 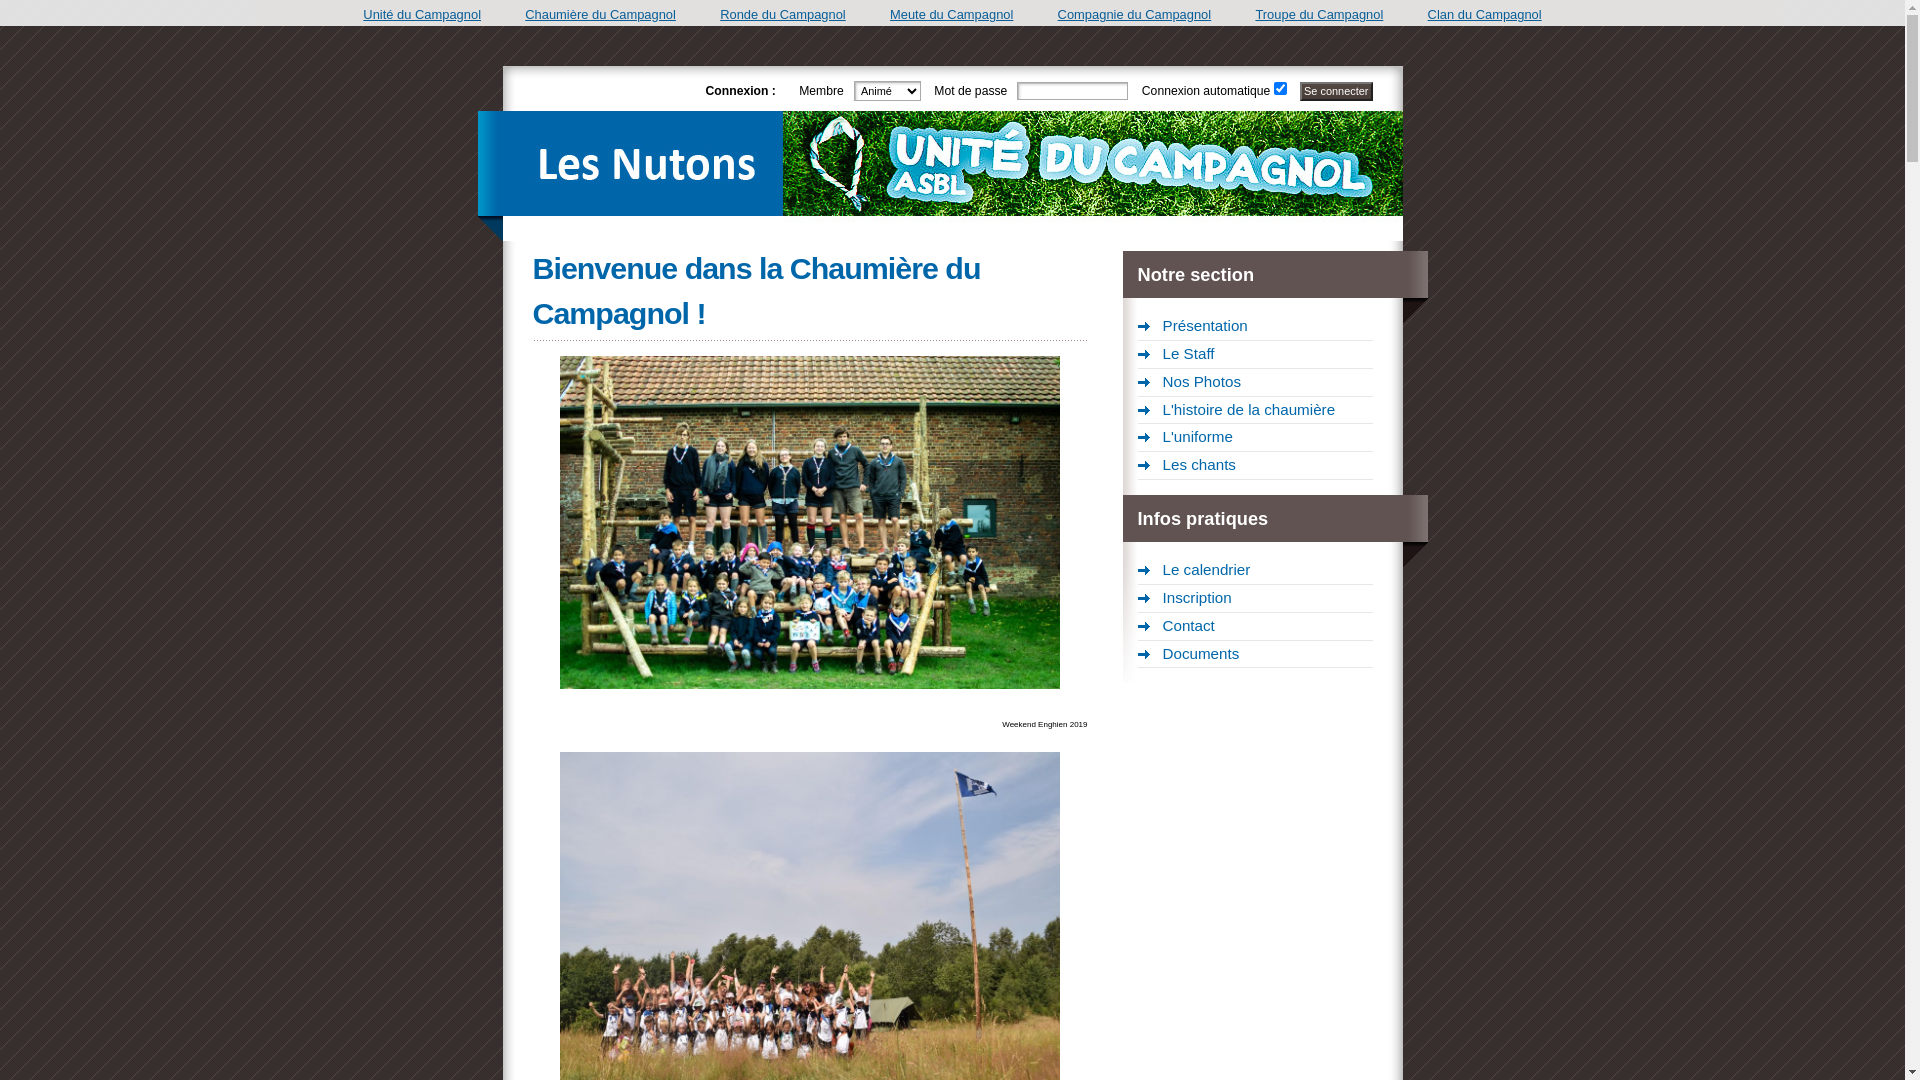 I want to click on Nos Photos, so click(x=1256, y=383).